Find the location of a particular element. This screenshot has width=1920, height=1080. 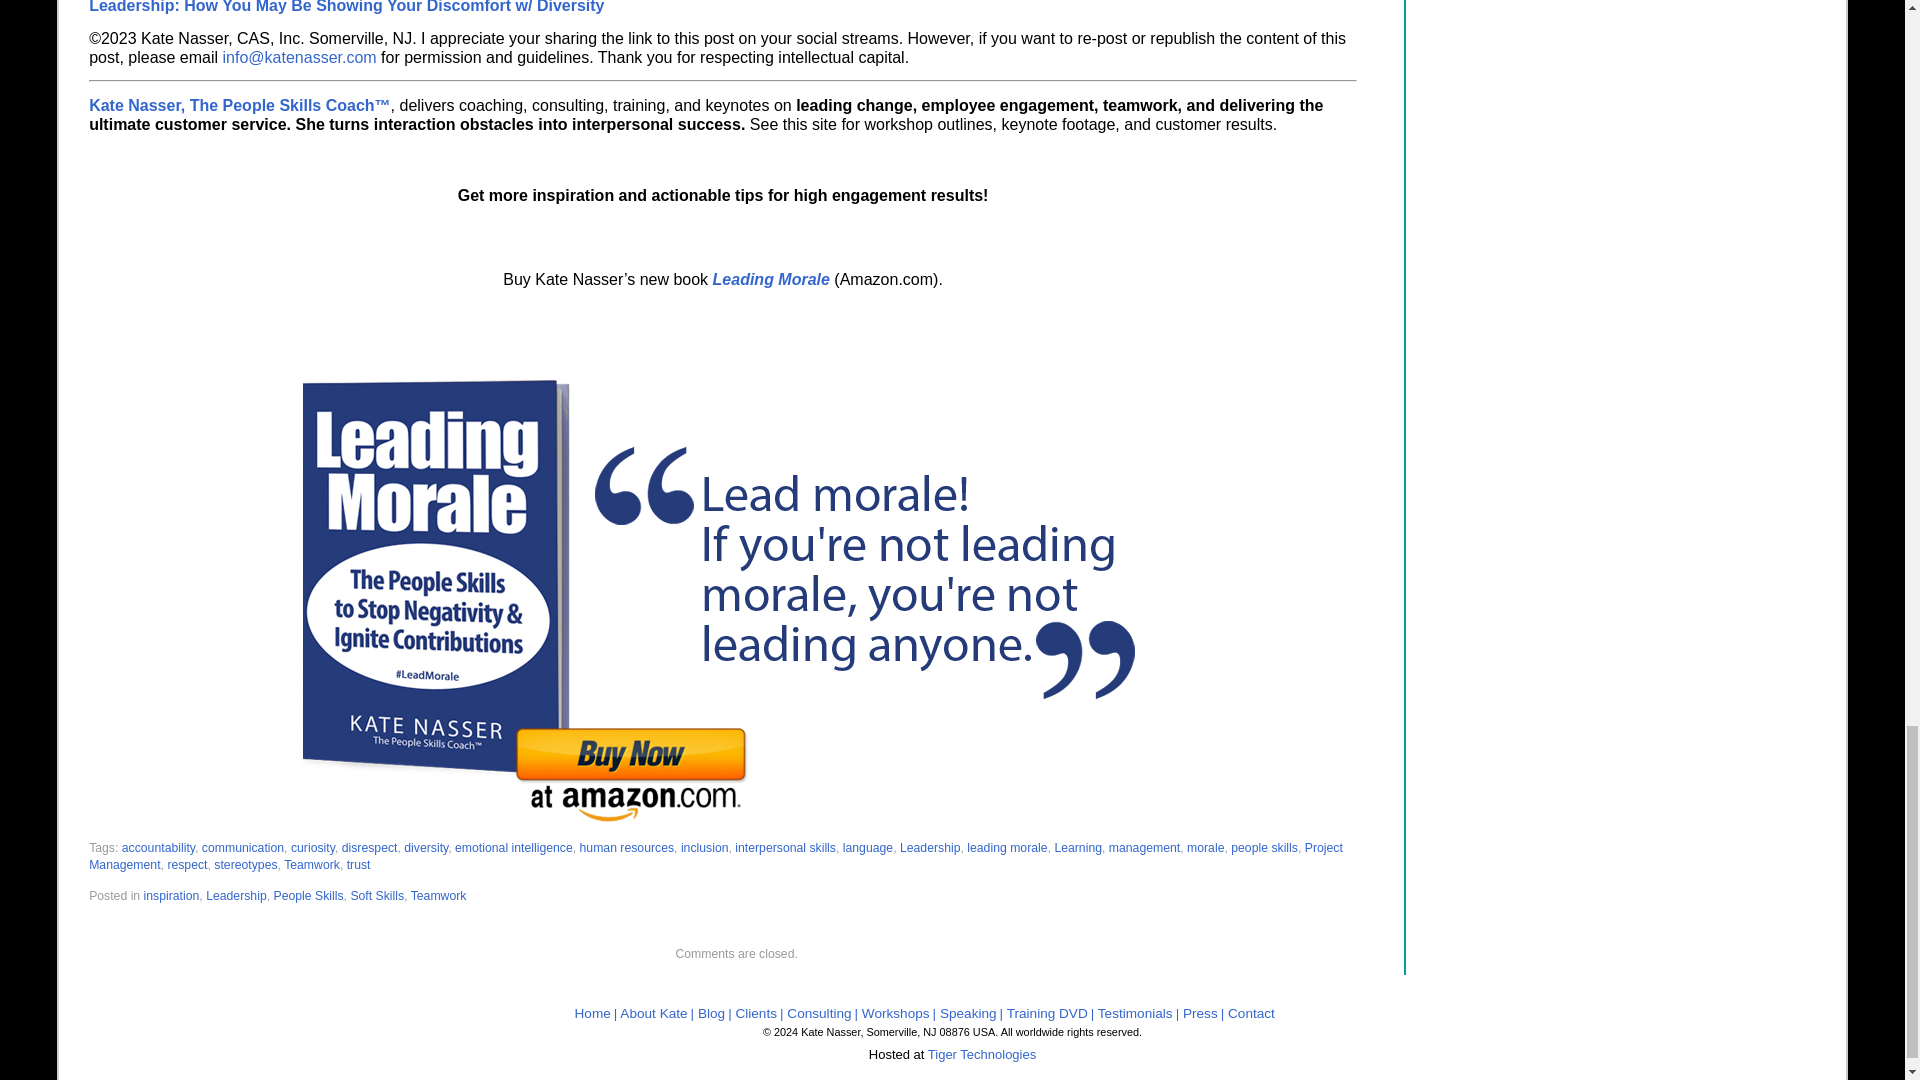

emotional intelligence is located at coordinates (514, 848).